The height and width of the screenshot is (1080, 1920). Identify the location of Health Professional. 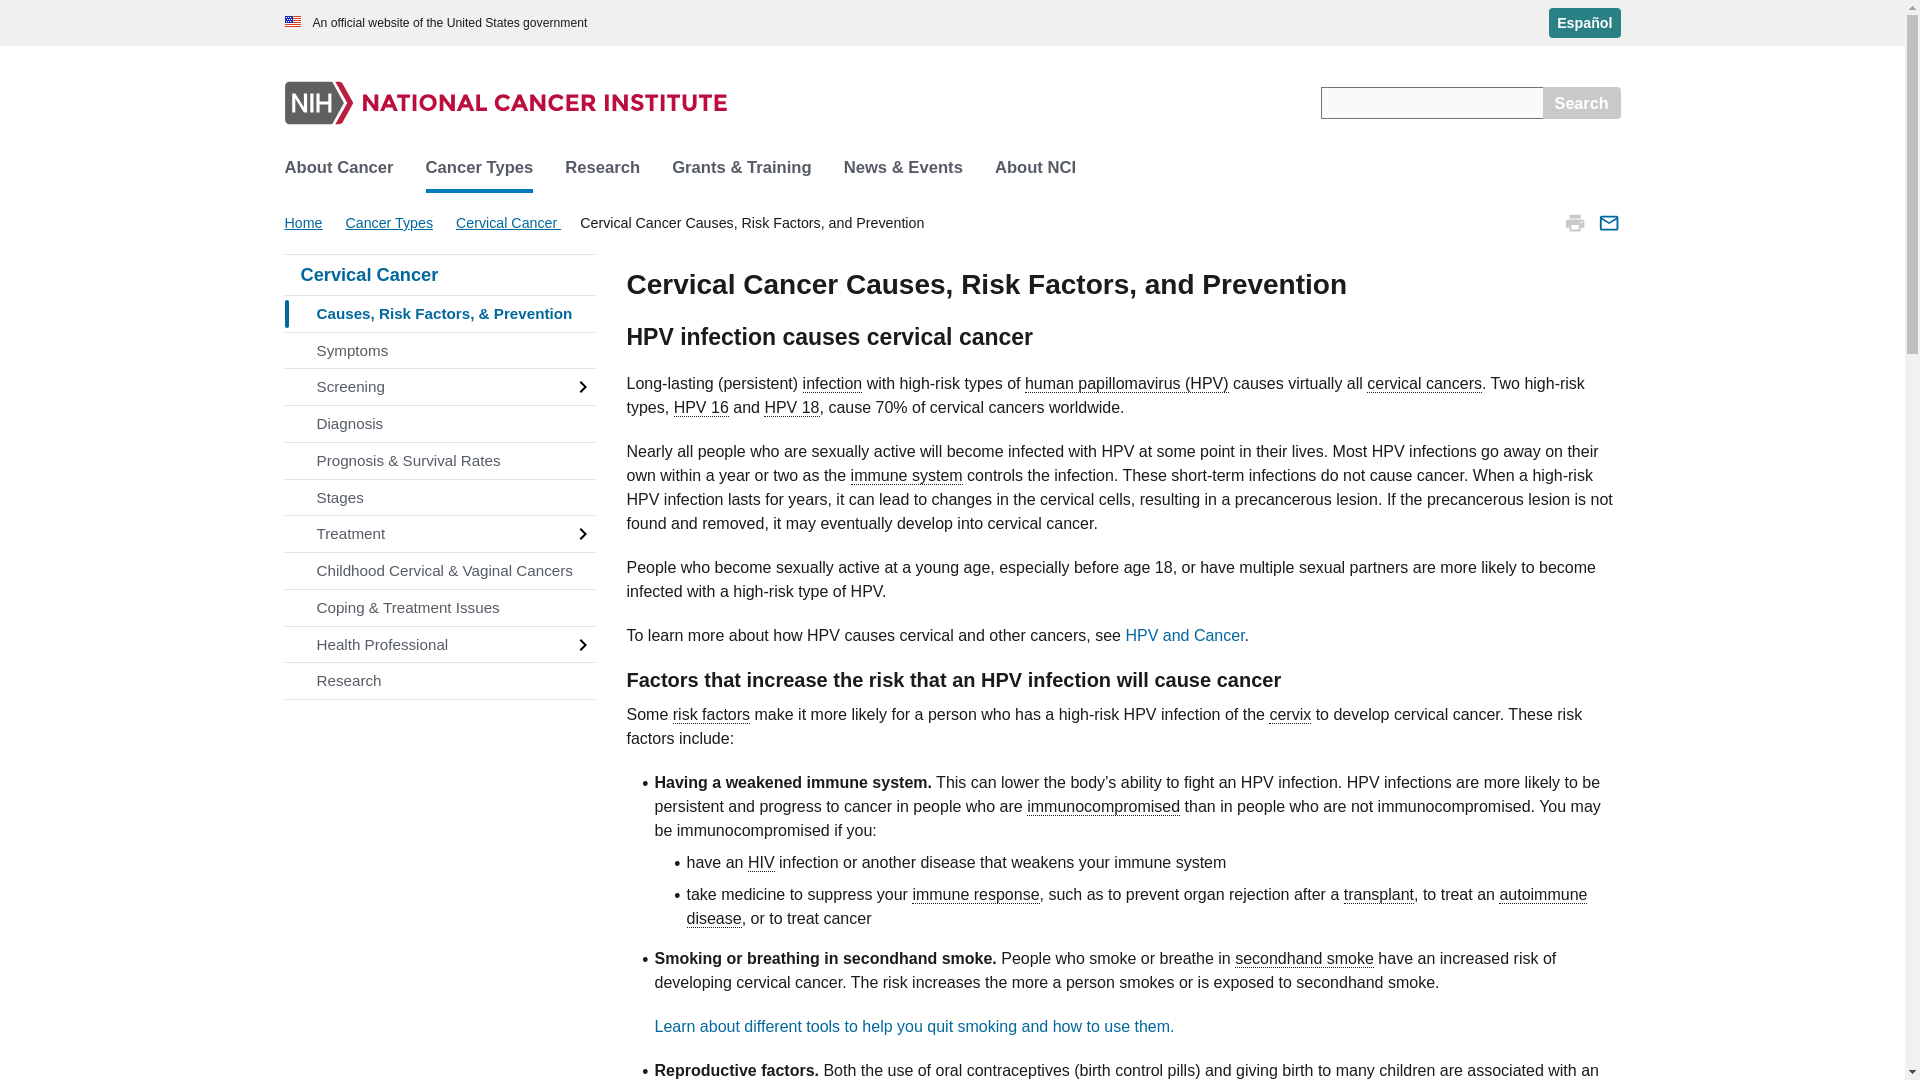
(438, 645).